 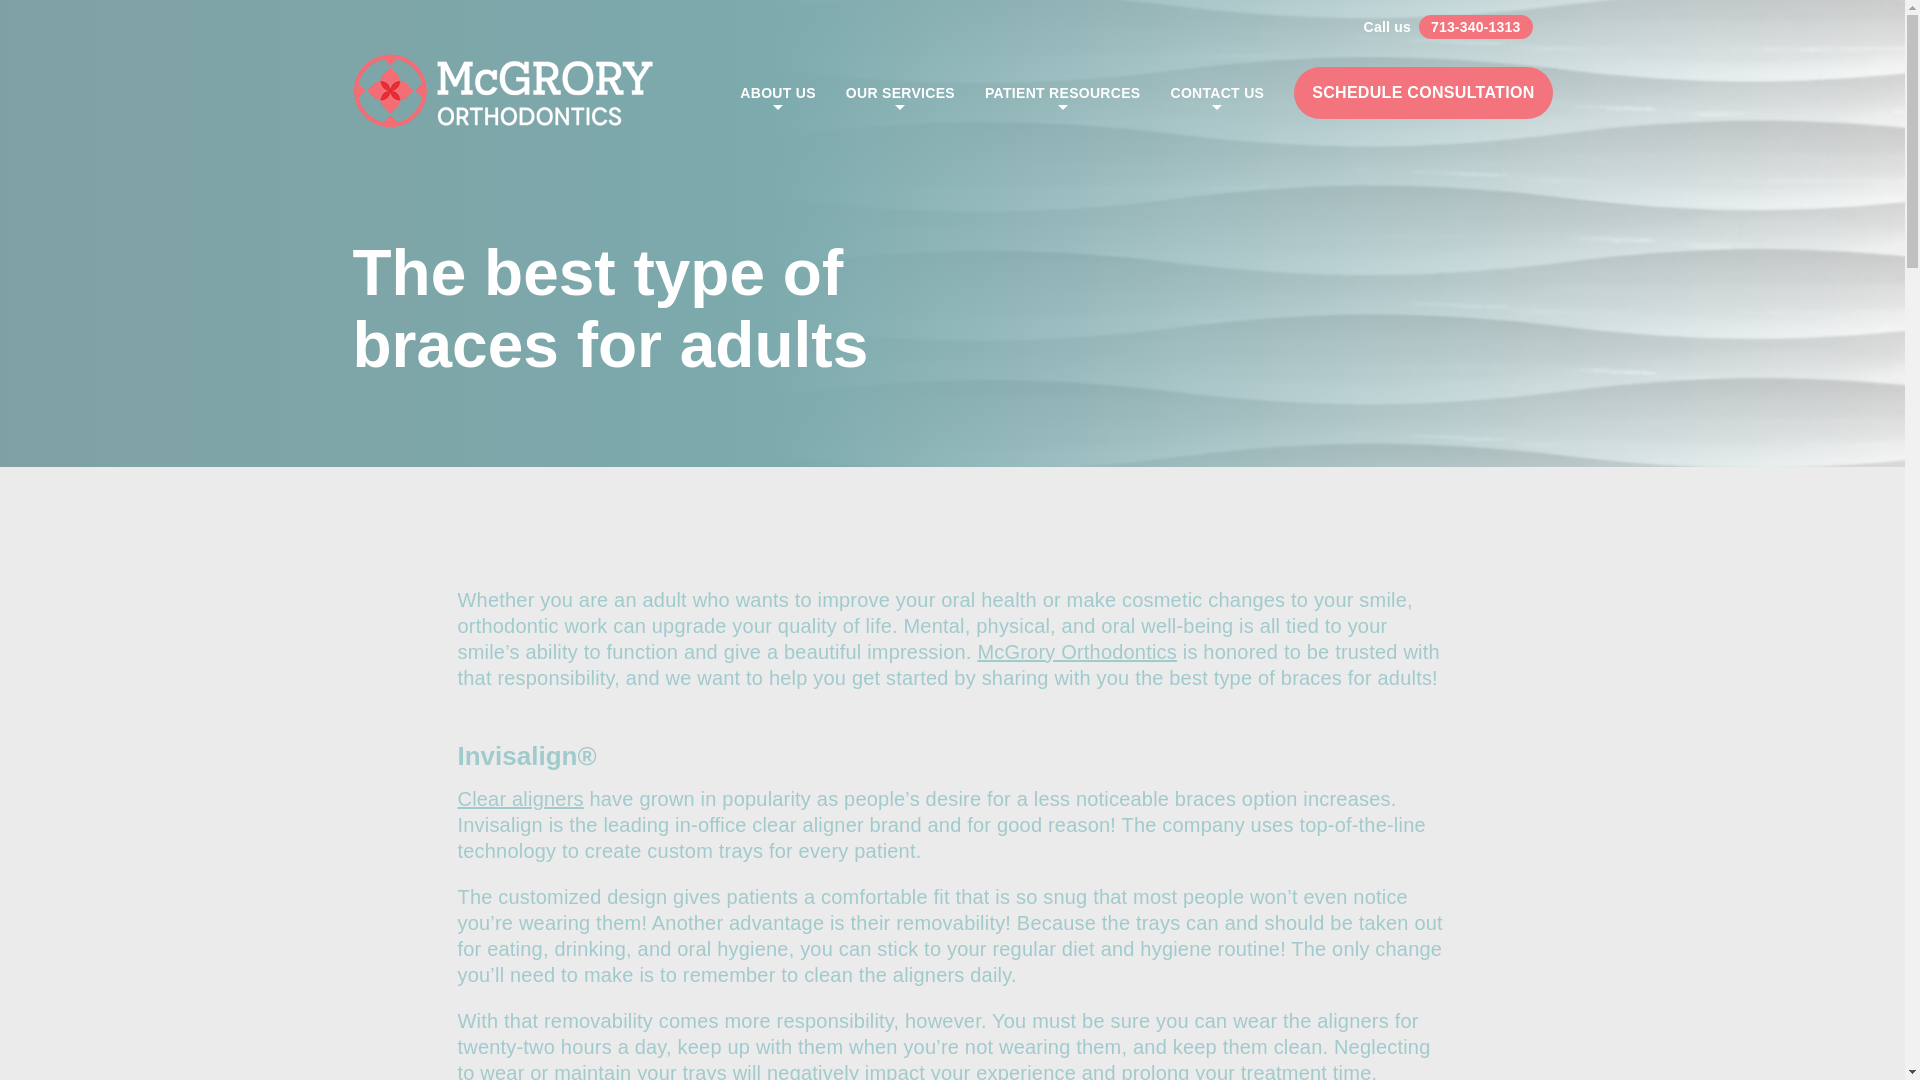 What do you see at coordinates (1062, 92) in the screenshot?
I see `PATIENT RESOURCES` at bounding box center [1062, 92].